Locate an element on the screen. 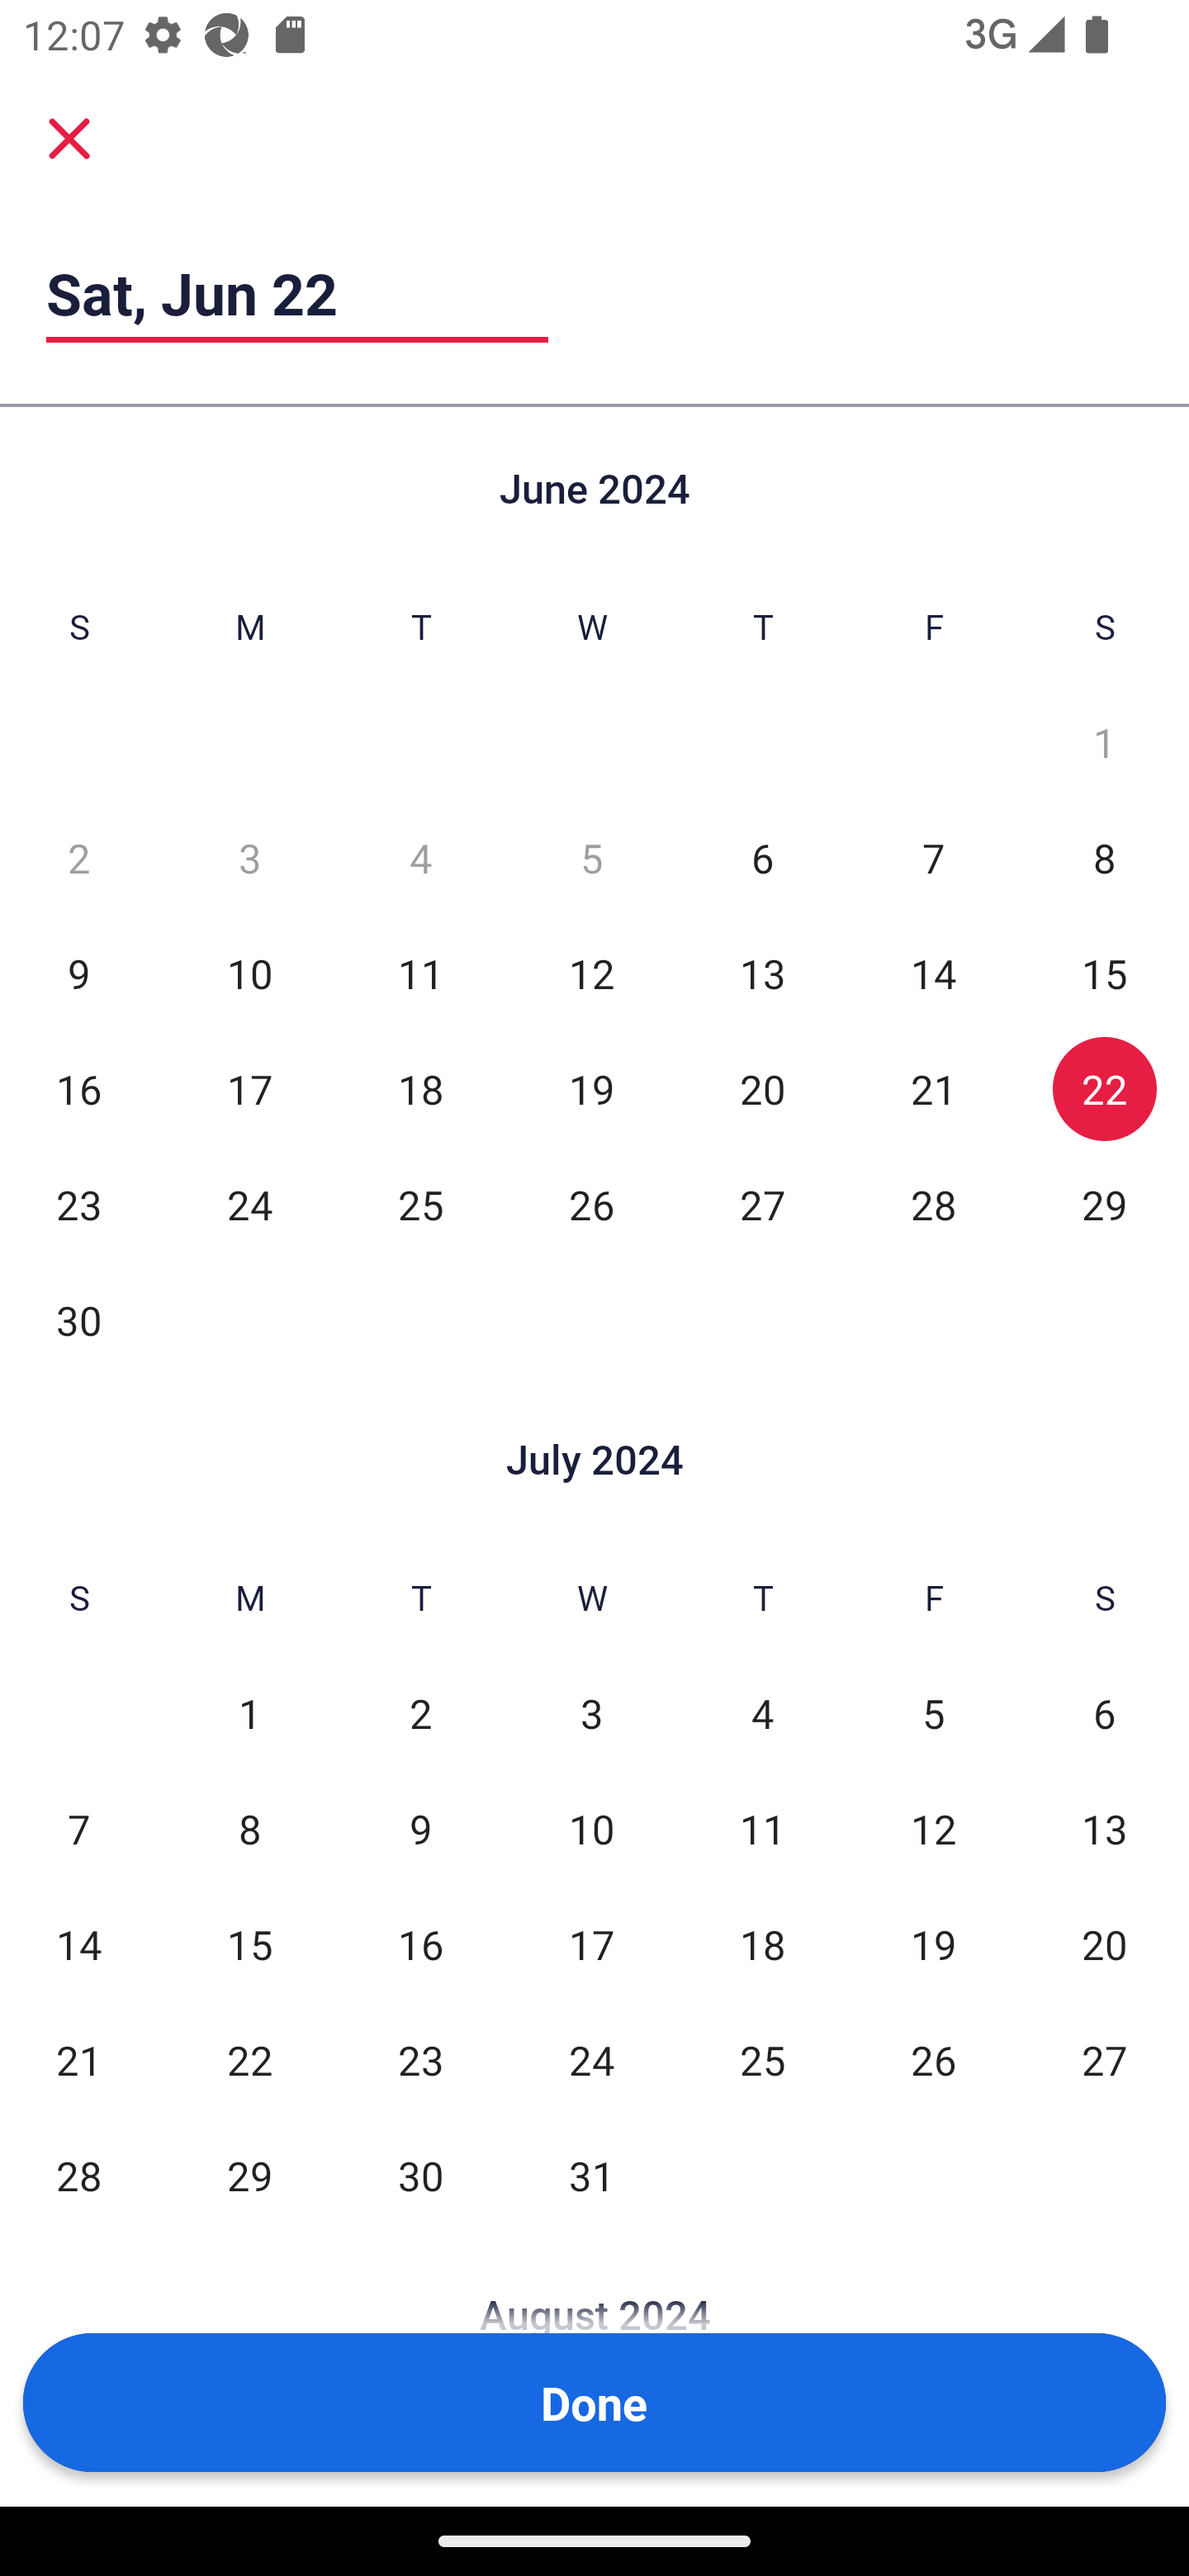 The height and width of the screenshot is (2576, 1189). 13 Thu, Jun 13, Not Selected is located at coordinates (762, 973).